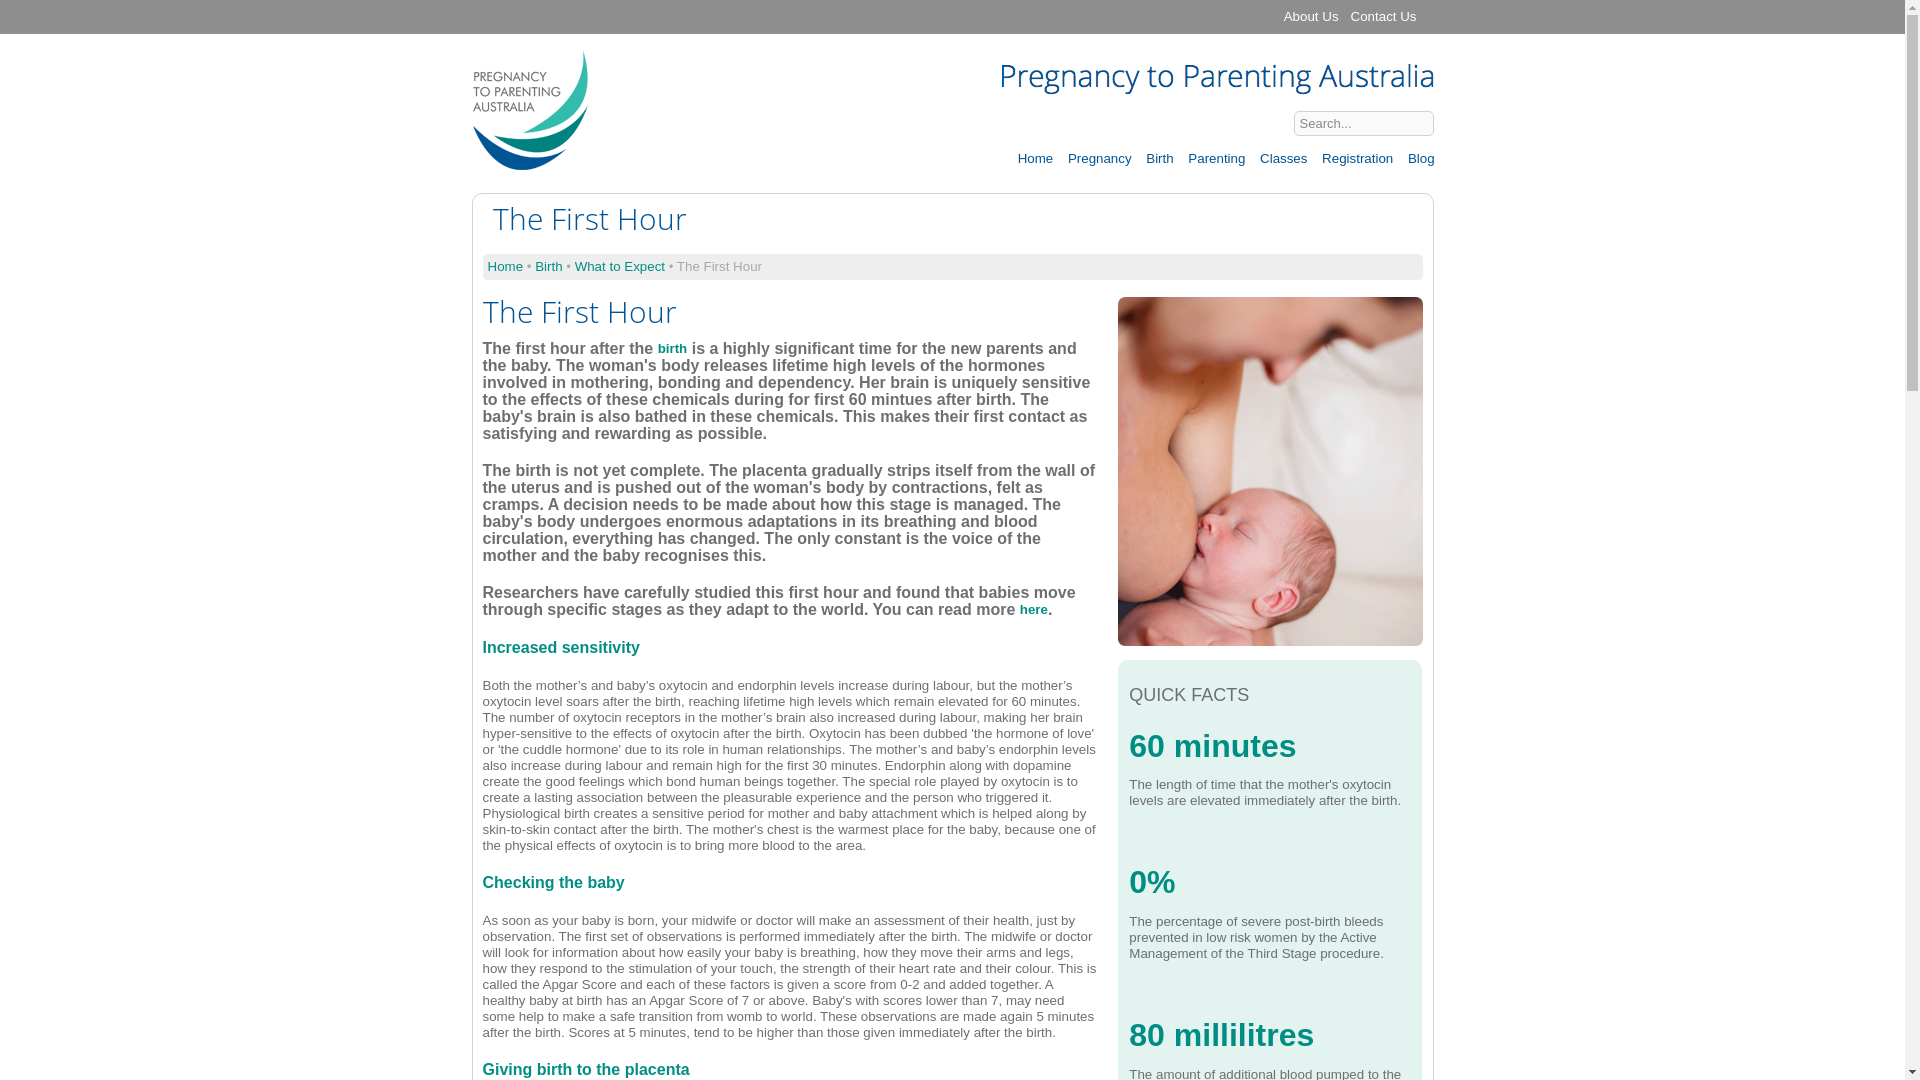 This screenshot has height=1080, width=1920. What do you see at coordinates (1466, 123) in the screenshot?
I see `Search` at bounding box center [1466, 123].